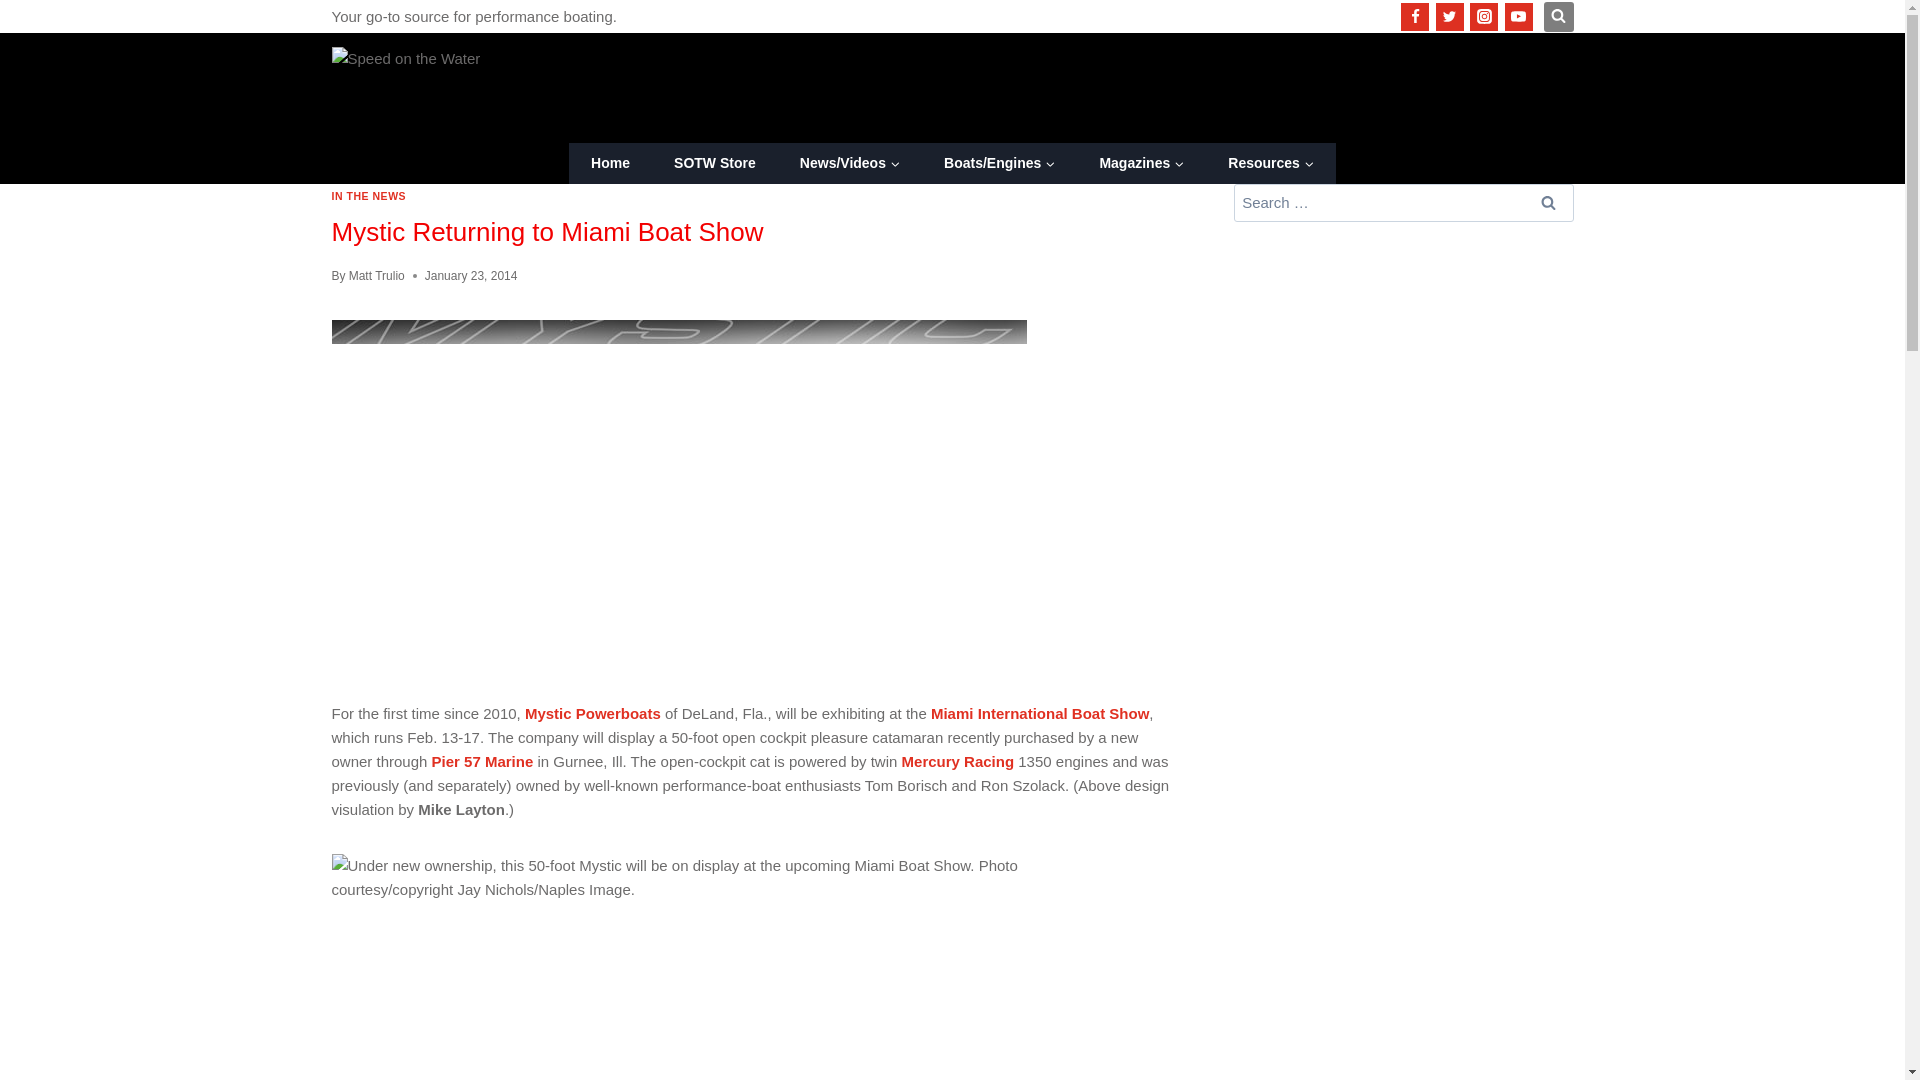 The height and width of the screenshot is (1080, 1920). What do you see at coordinates (610, 162) in the screenshot?
I see `Home` at bounding box center [610, 162].